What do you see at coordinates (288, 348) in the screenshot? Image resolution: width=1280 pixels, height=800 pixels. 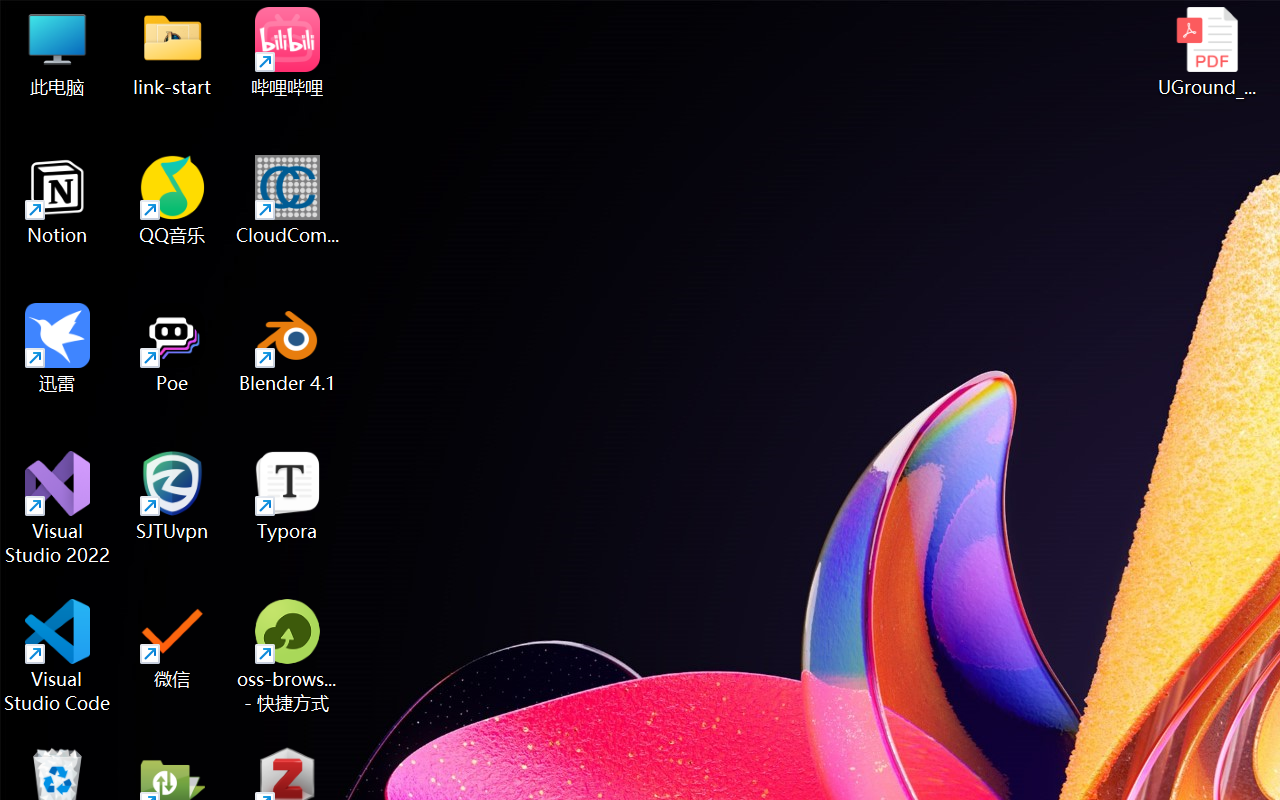 I see `Blender 4.1` at bounding box center [288, 348].